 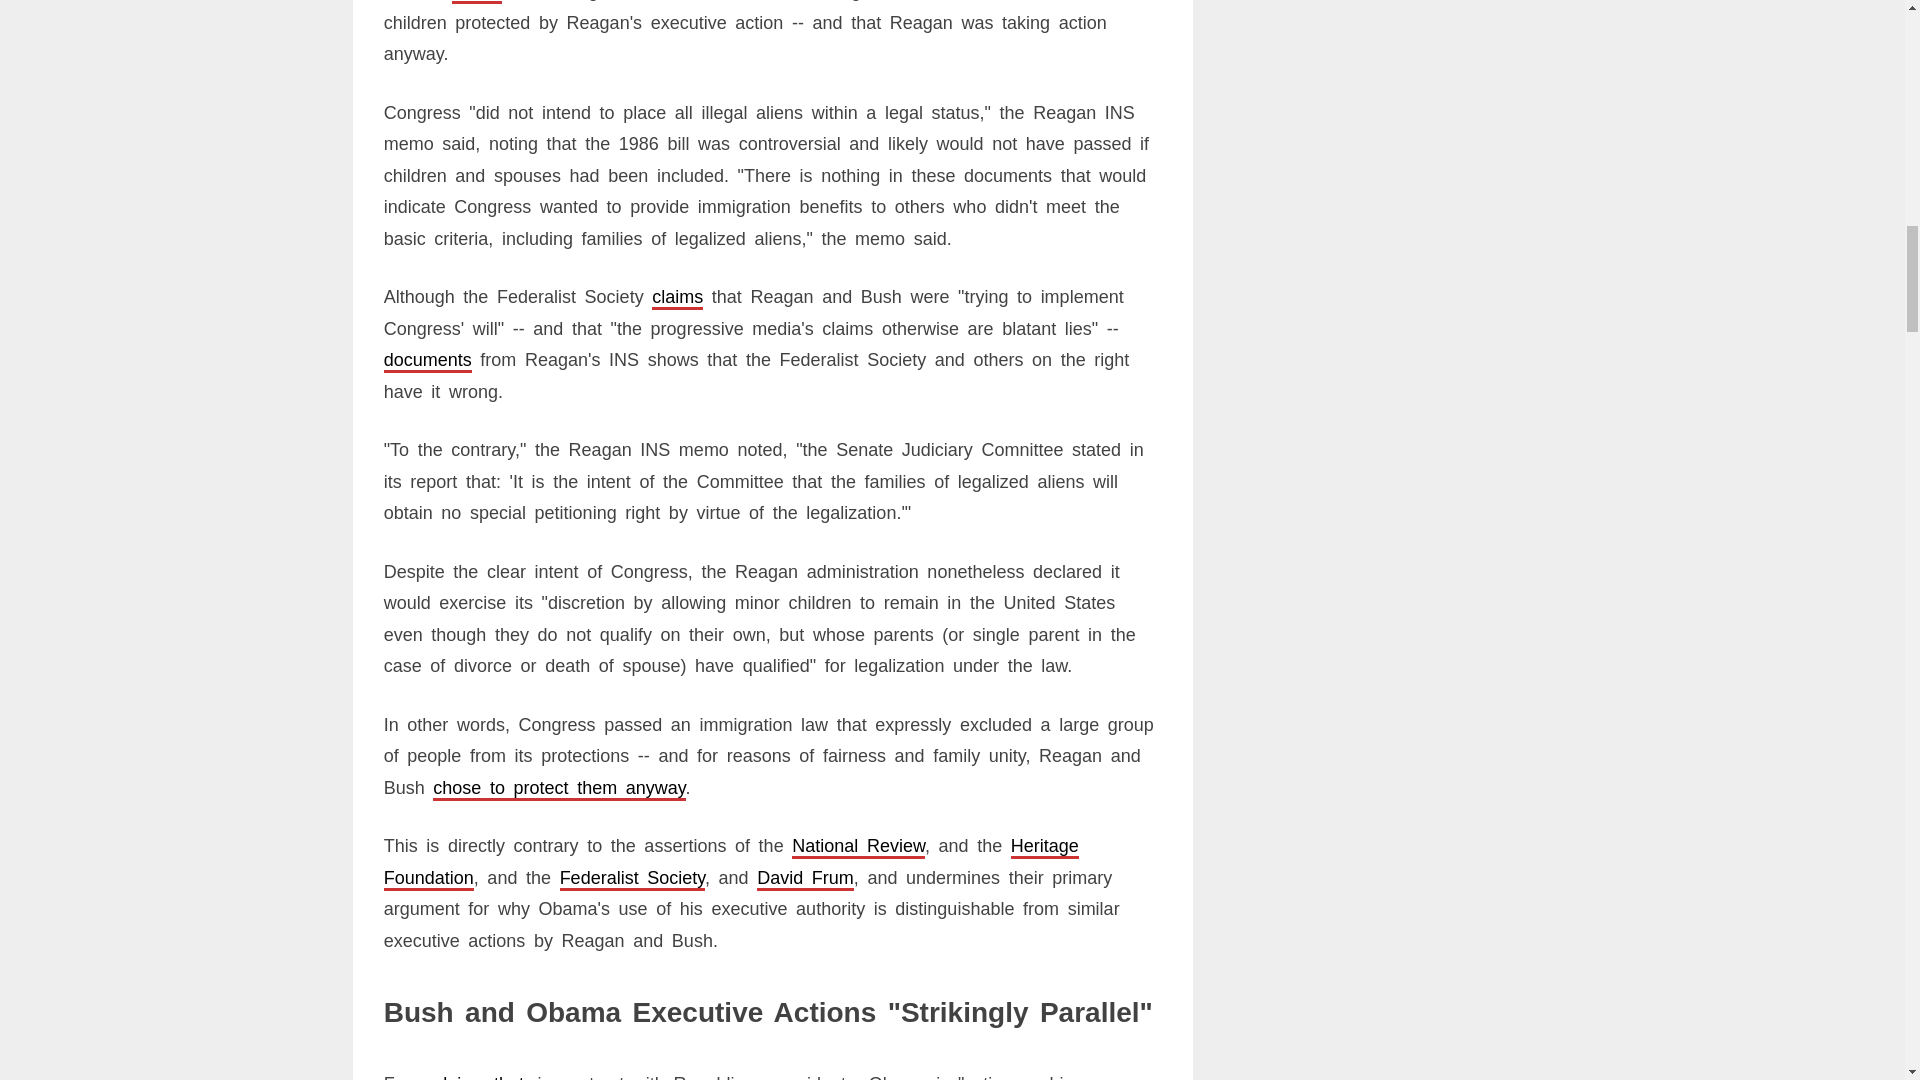 What do you see at coordinates (805, 878) in the screenshot?
I see `David Frum` at bounding box center [805, 878].